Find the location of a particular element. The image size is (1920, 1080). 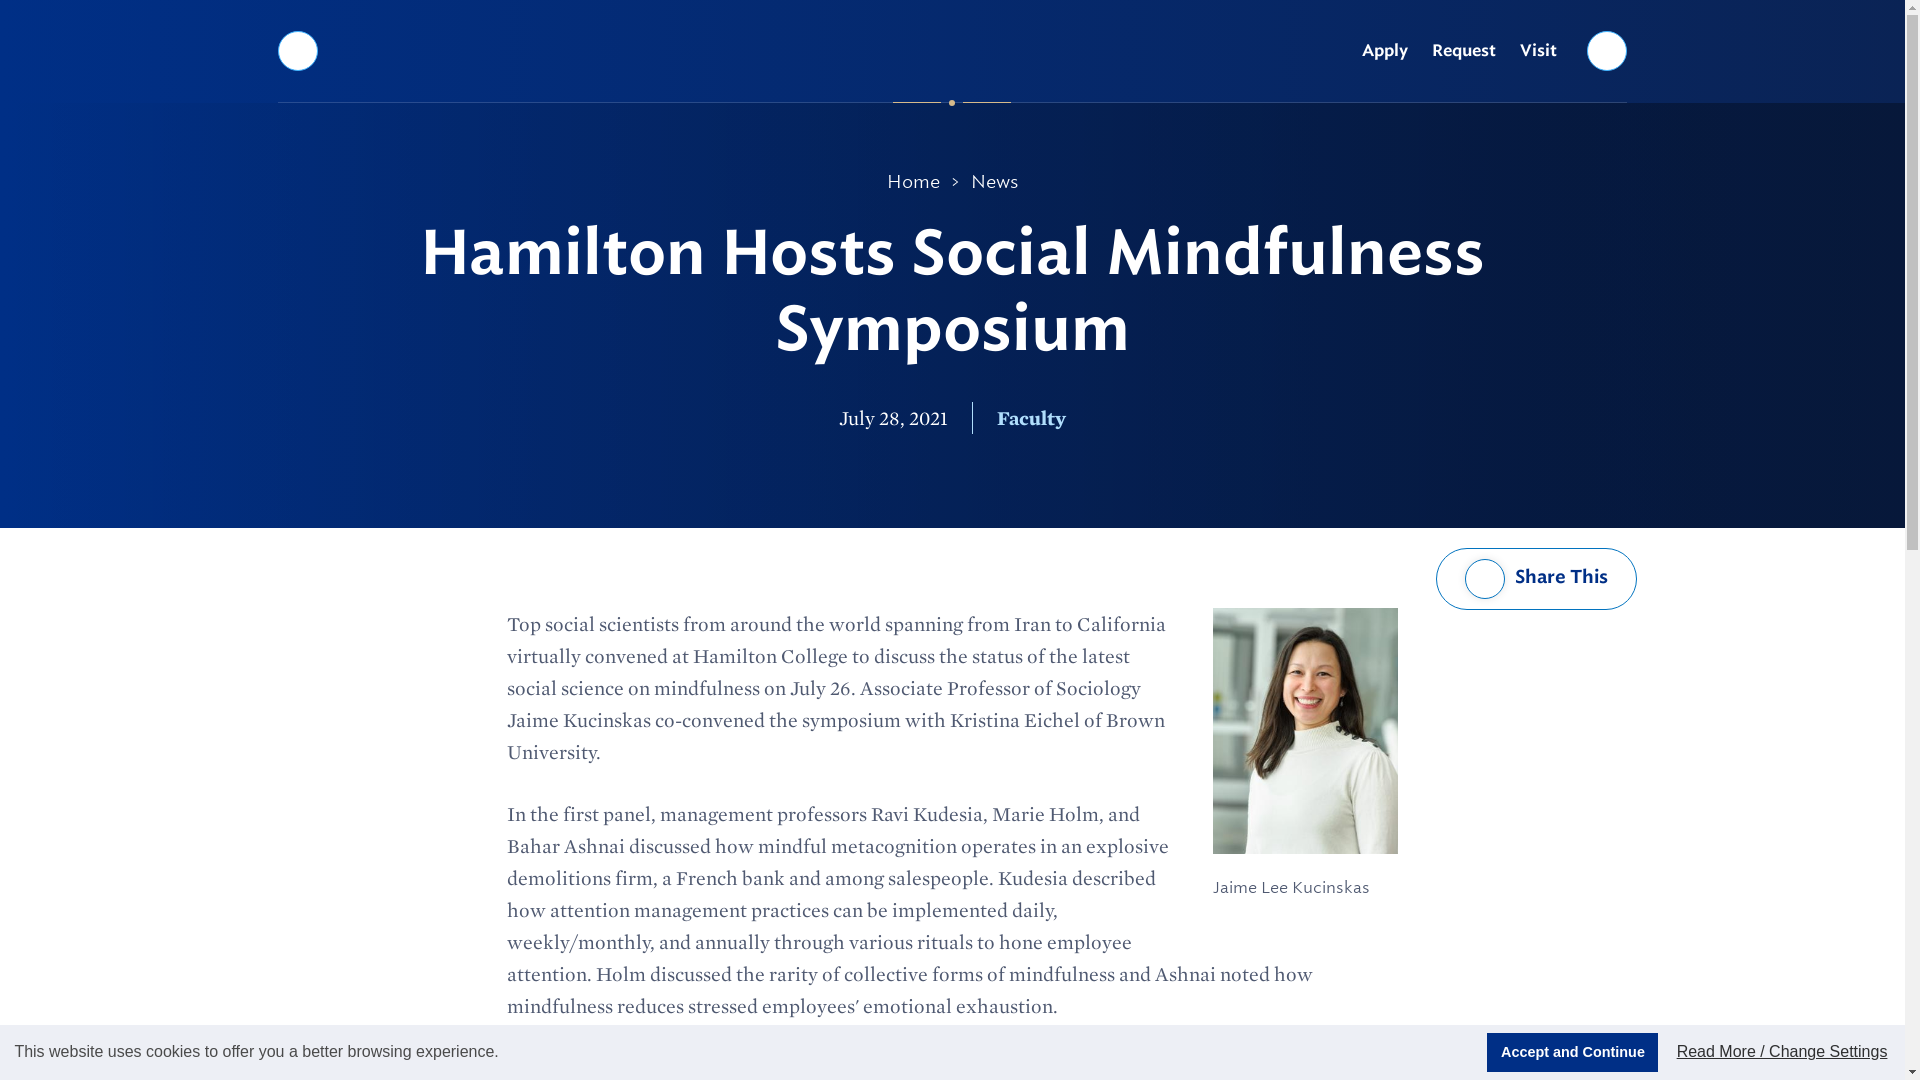

Request is located at coordinates (1464, 51).